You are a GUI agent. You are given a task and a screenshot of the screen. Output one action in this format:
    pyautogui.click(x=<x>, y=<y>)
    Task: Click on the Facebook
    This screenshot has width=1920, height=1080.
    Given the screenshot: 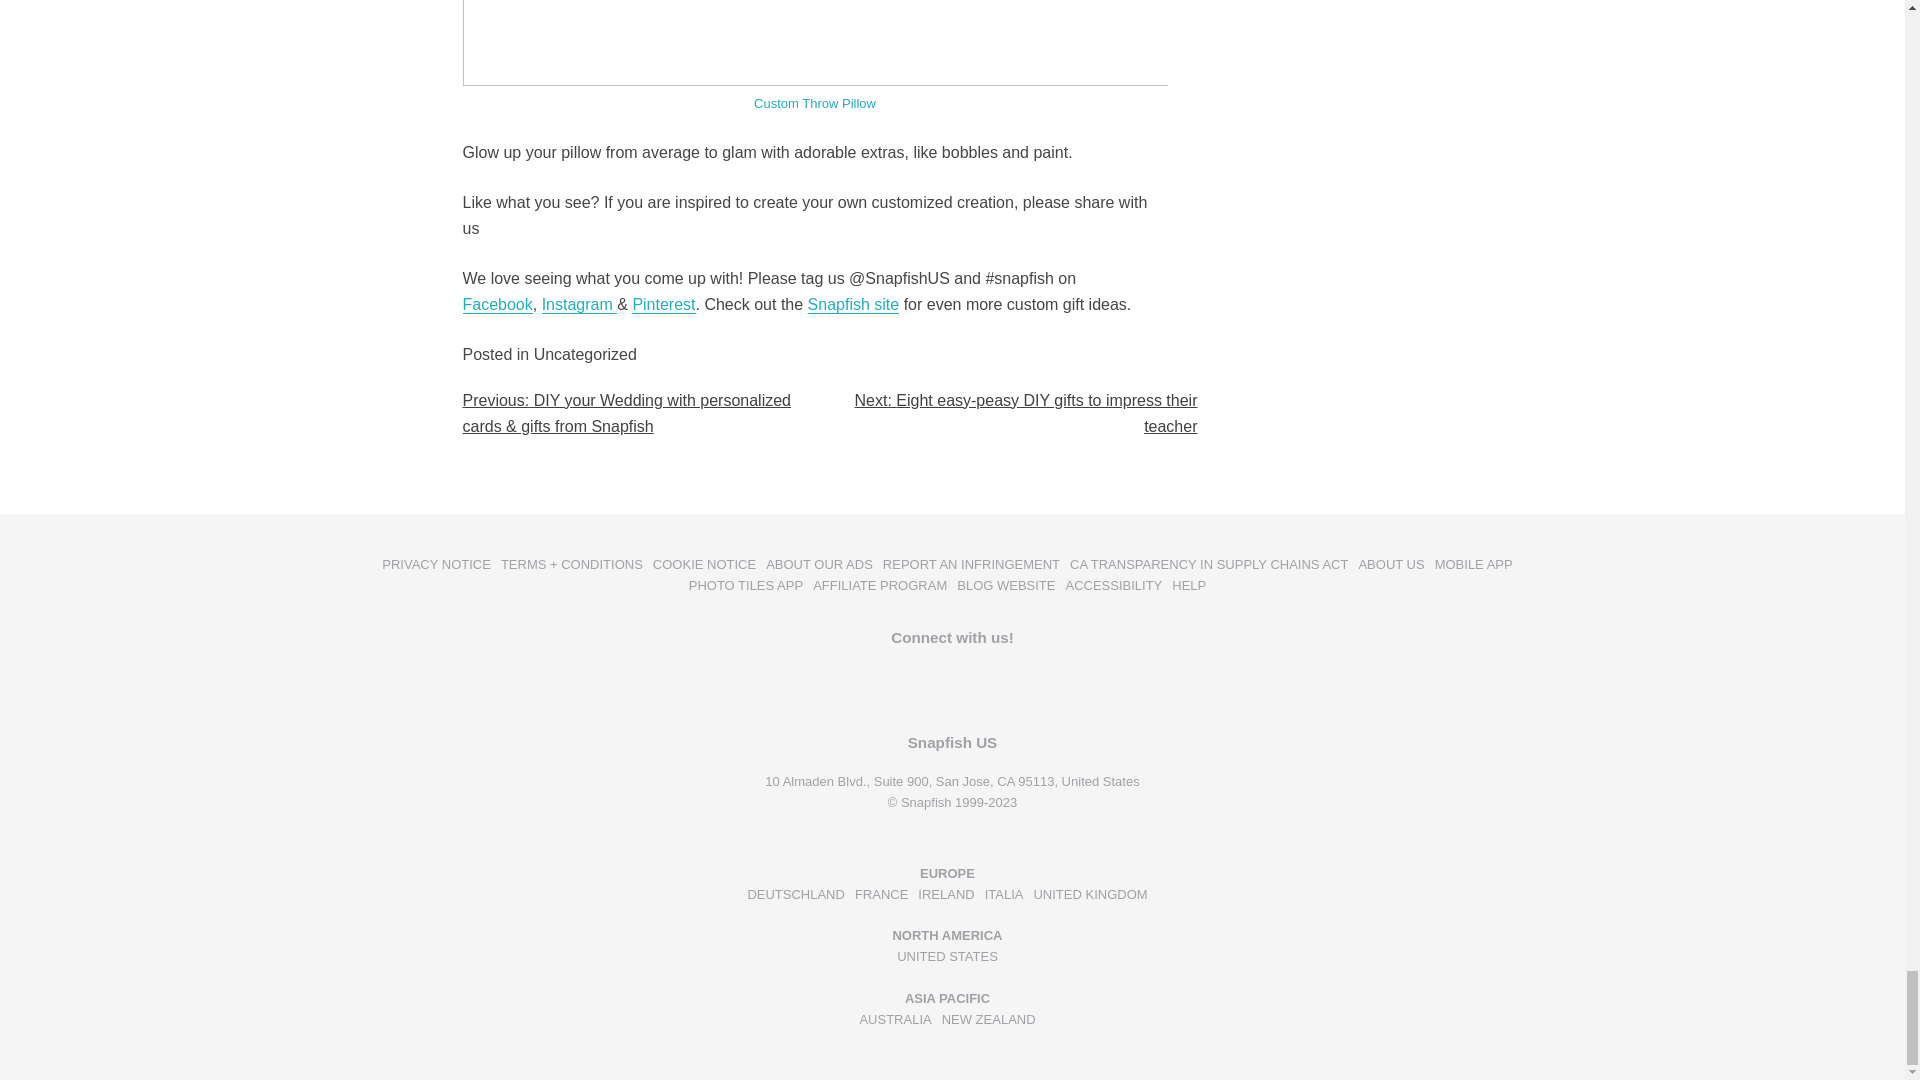 What is the action you would take?
    pyautogui.click(x=496, y=304)
    